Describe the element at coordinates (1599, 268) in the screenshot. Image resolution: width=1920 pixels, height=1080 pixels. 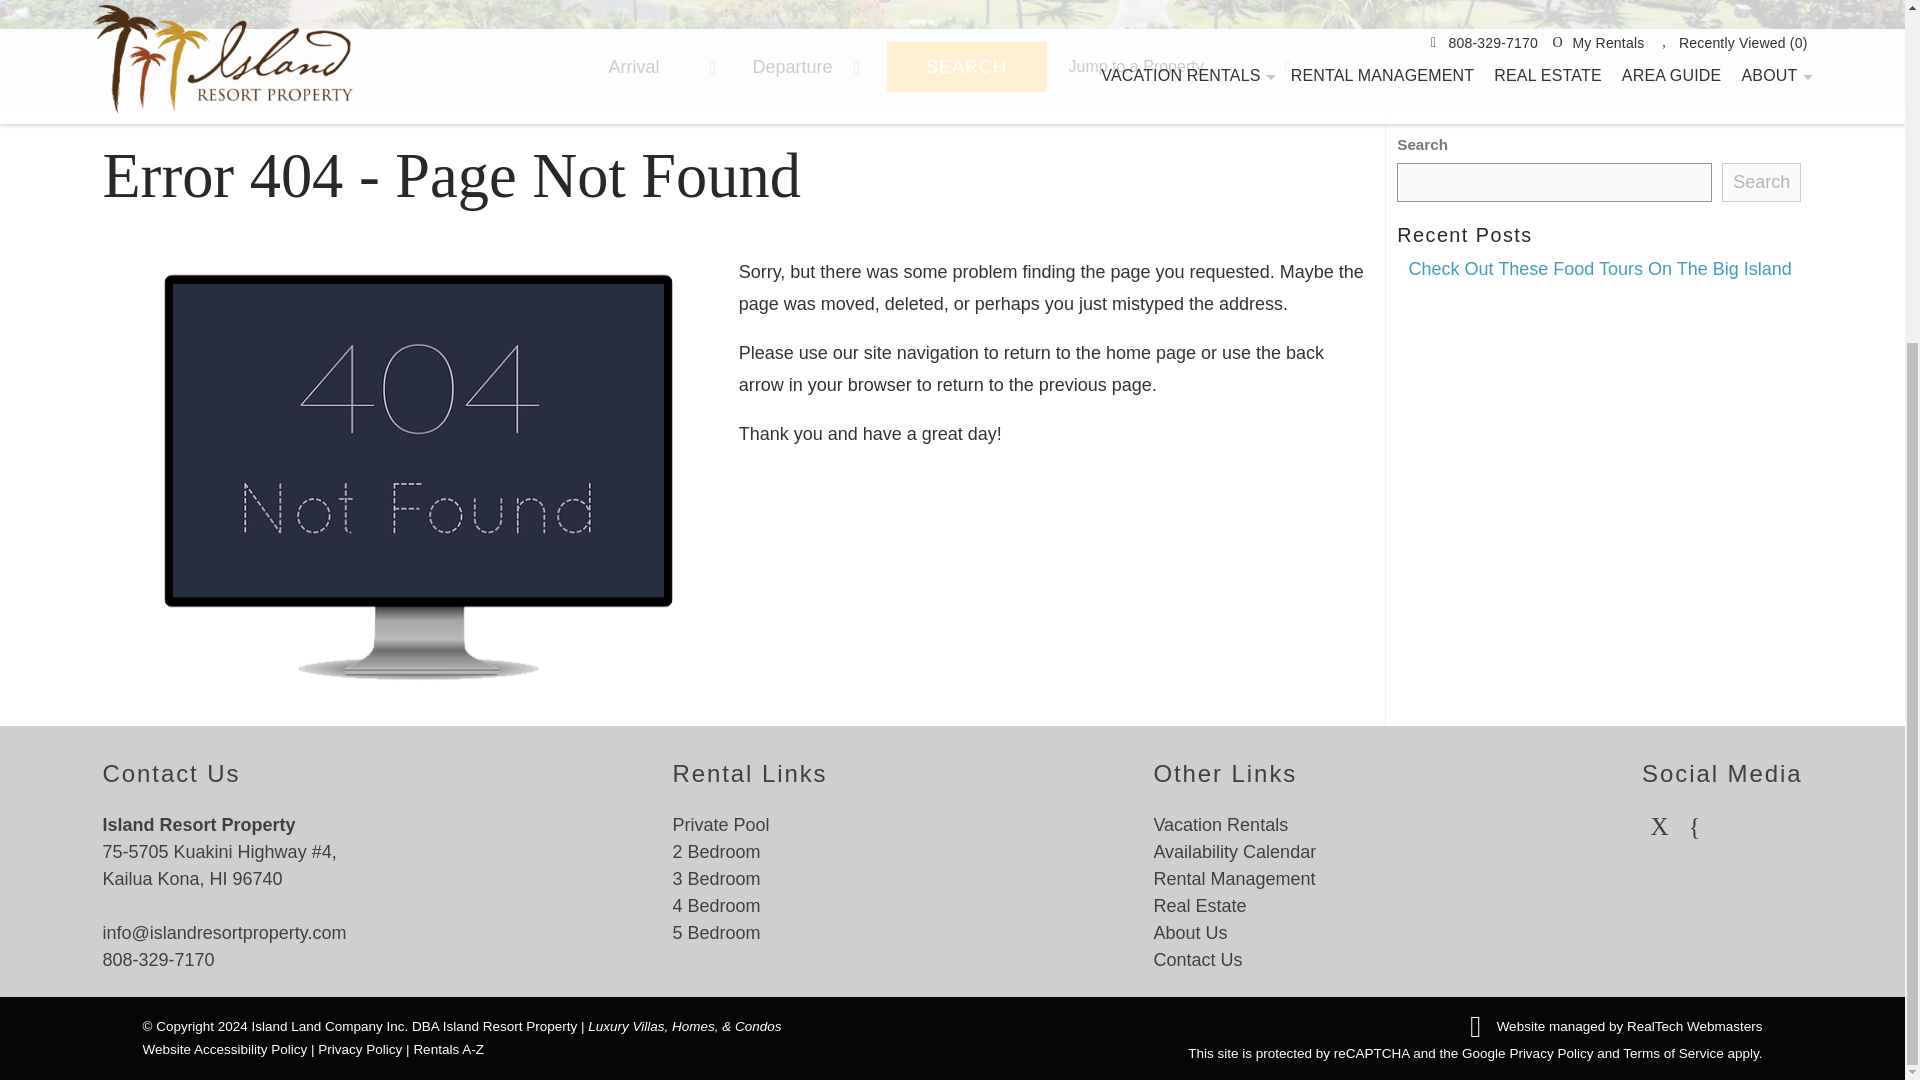
I see `Check Out These Food Tours On The Big Island` at that location.